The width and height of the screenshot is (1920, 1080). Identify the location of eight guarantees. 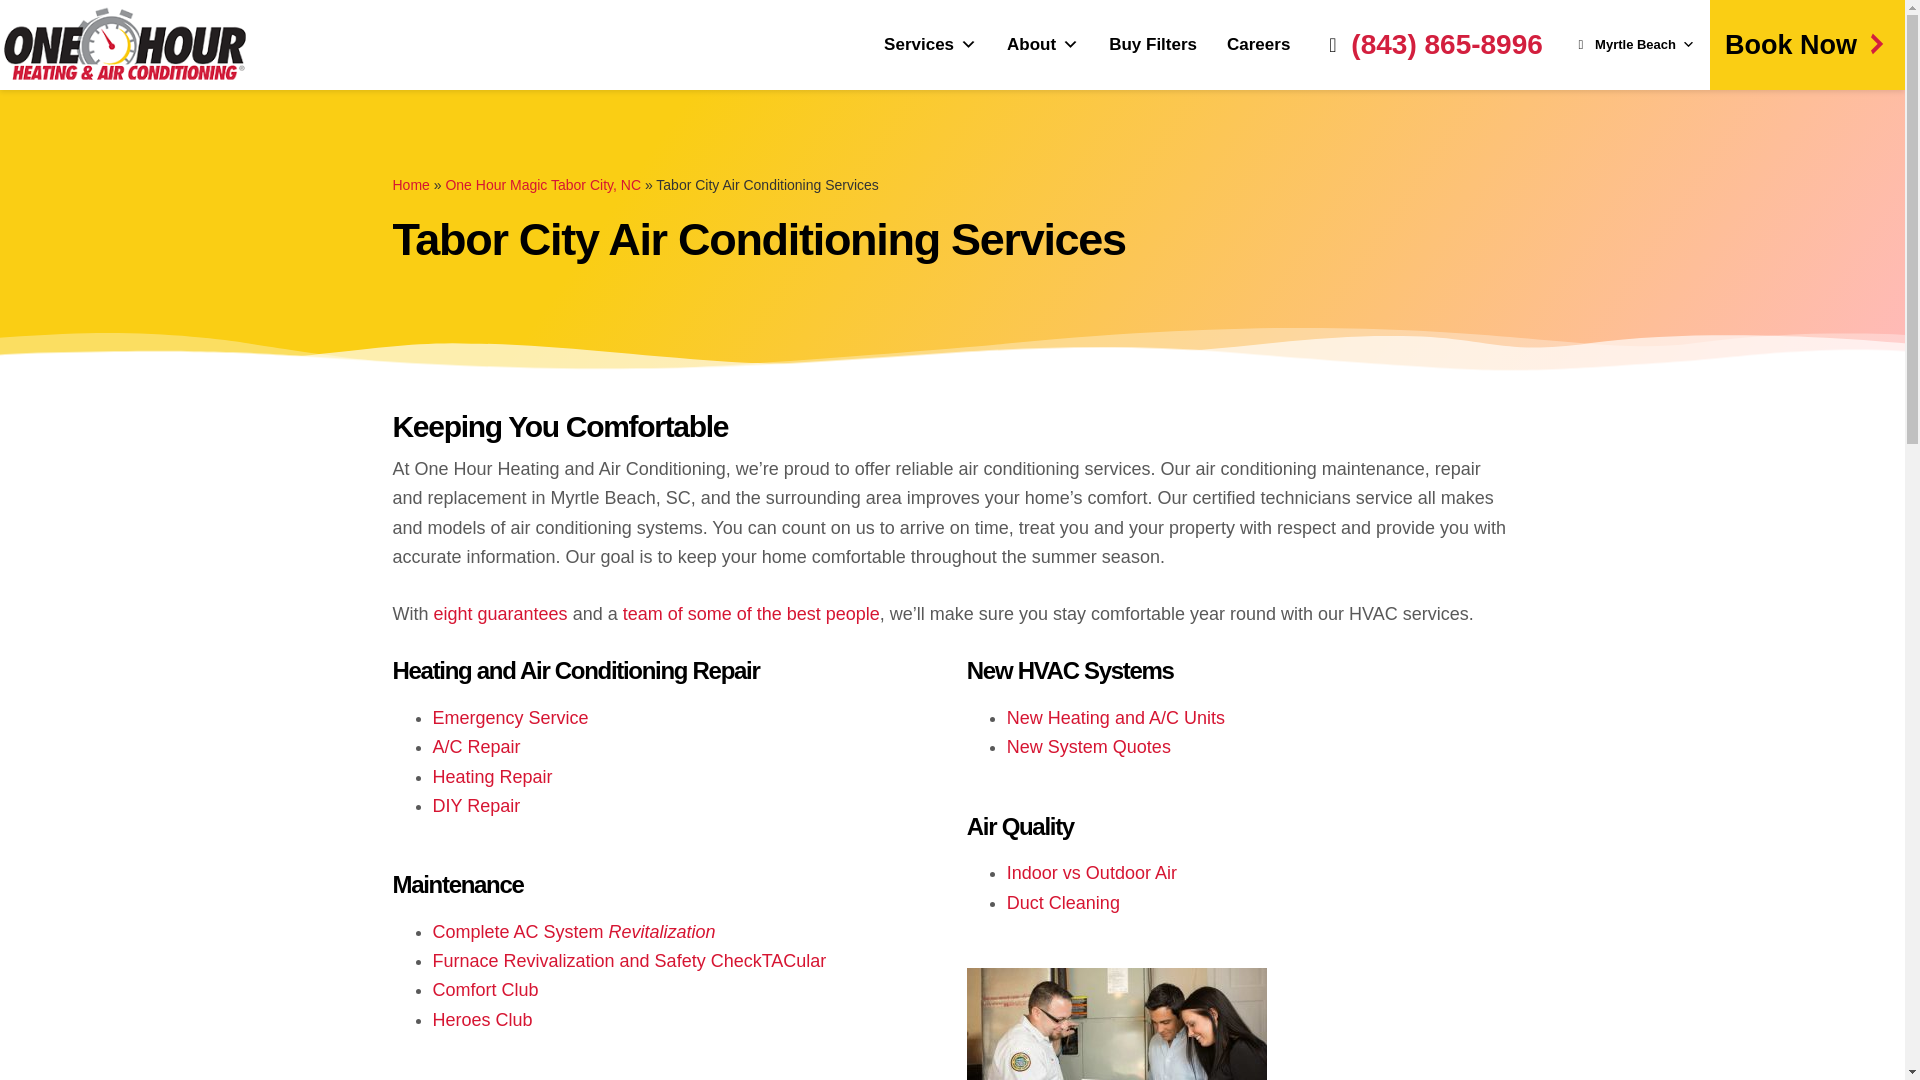
(500, 614).